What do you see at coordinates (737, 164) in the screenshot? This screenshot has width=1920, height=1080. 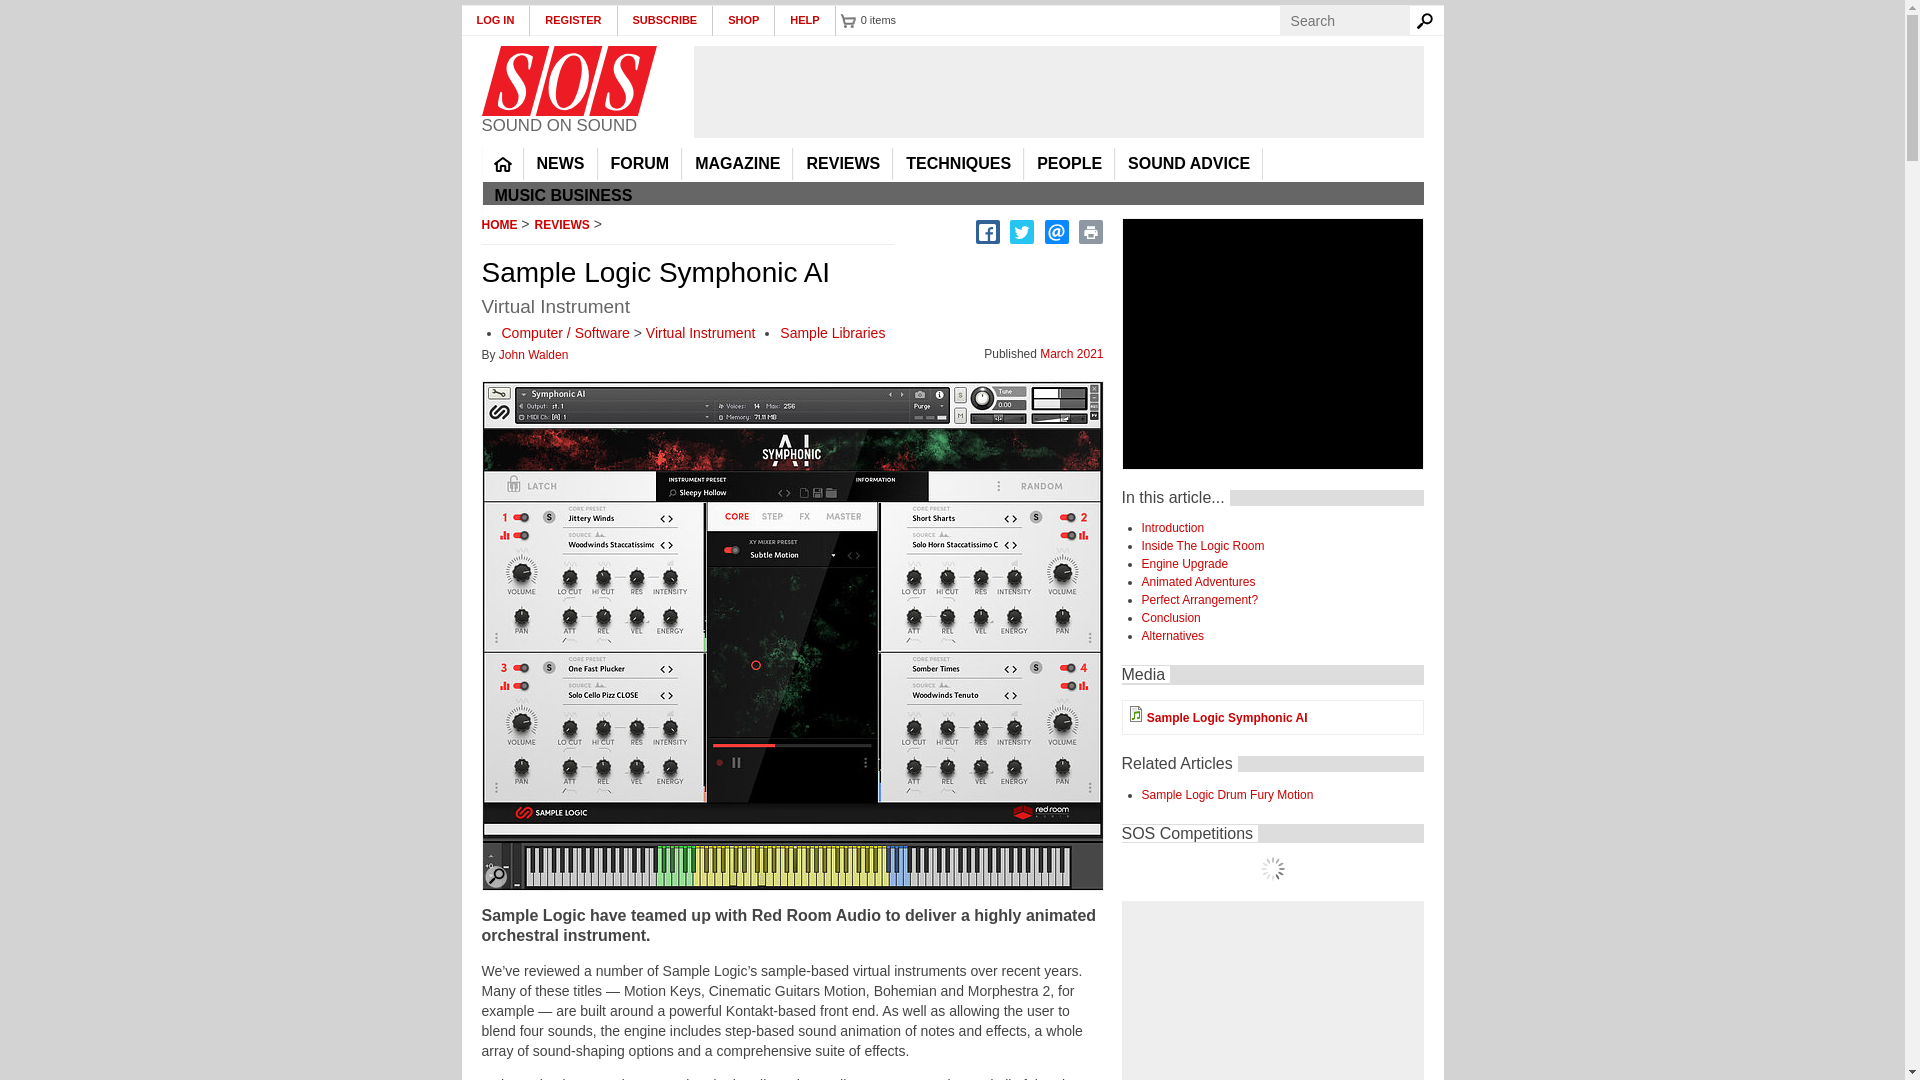 I see `MAGAZINE` at bounding box center [737, 164].